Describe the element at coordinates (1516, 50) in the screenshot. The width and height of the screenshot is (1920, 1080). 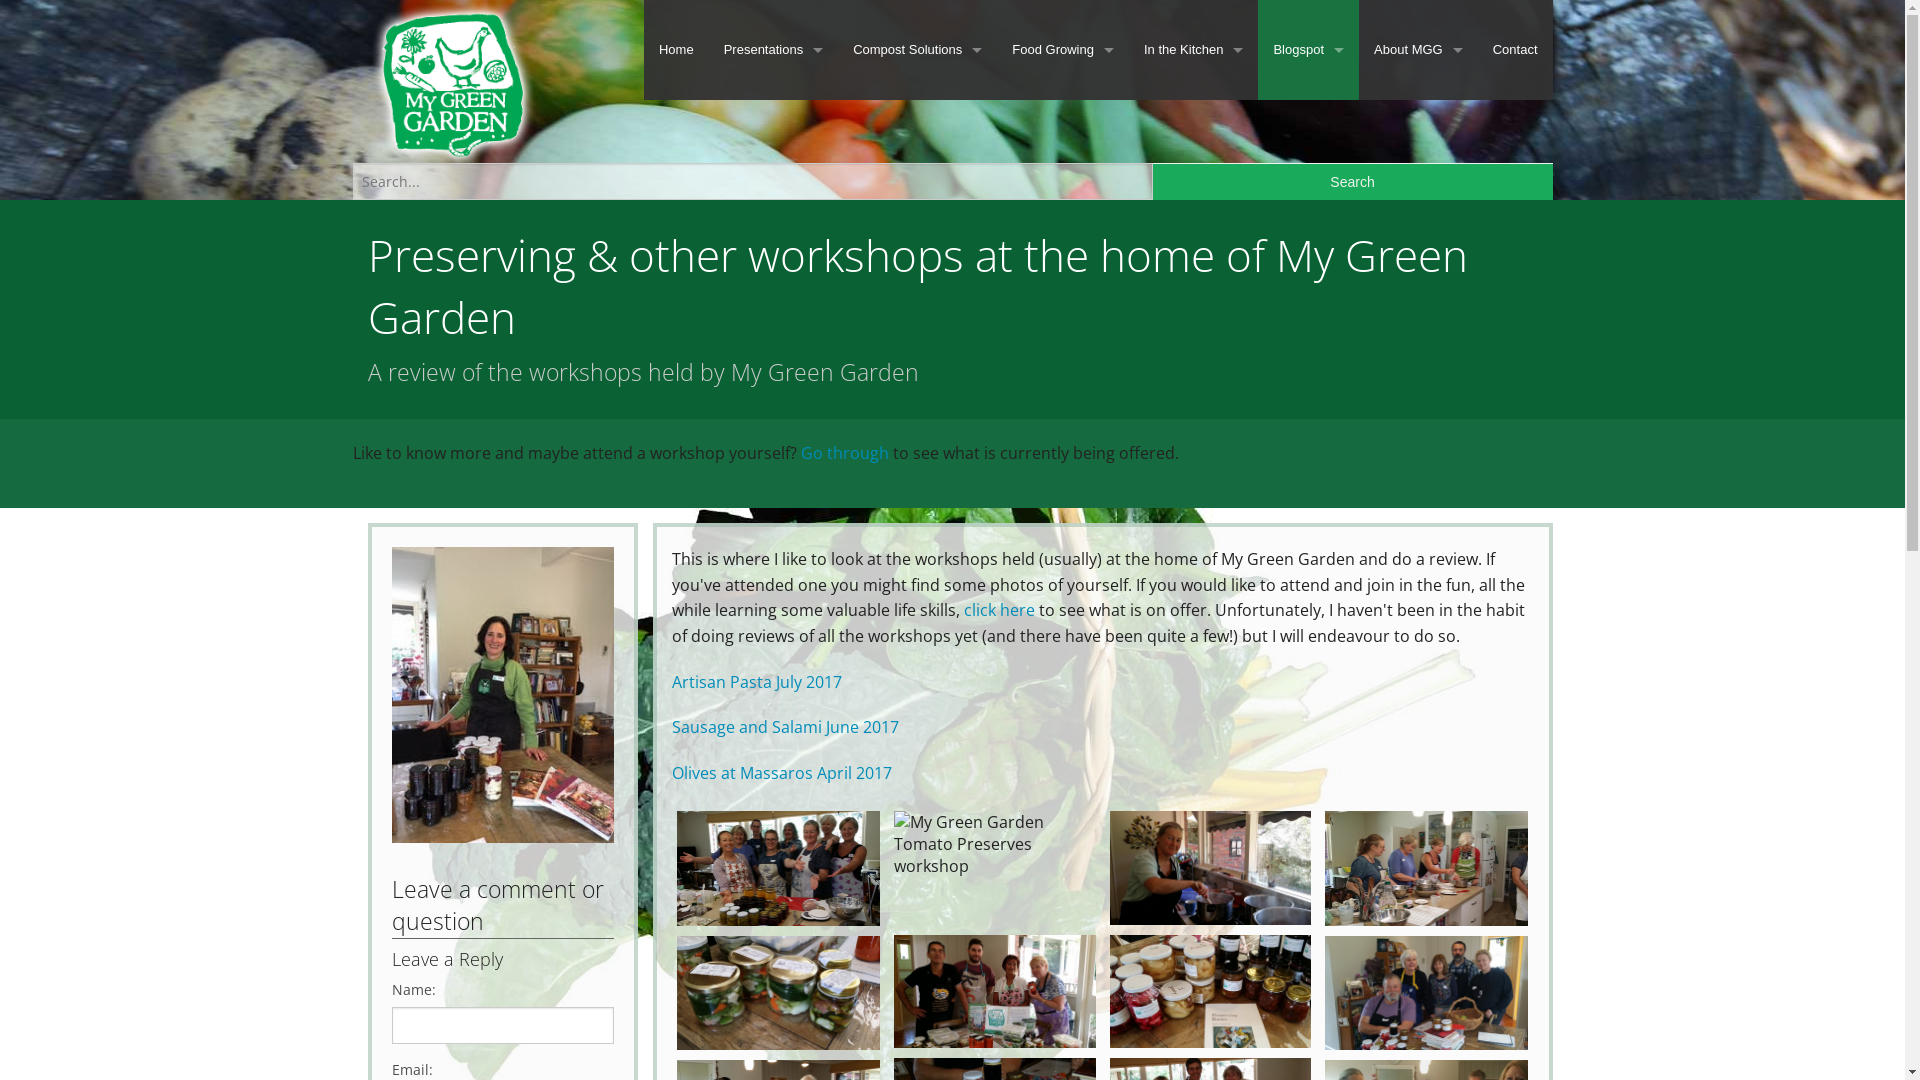
I see `Contact` at that location.